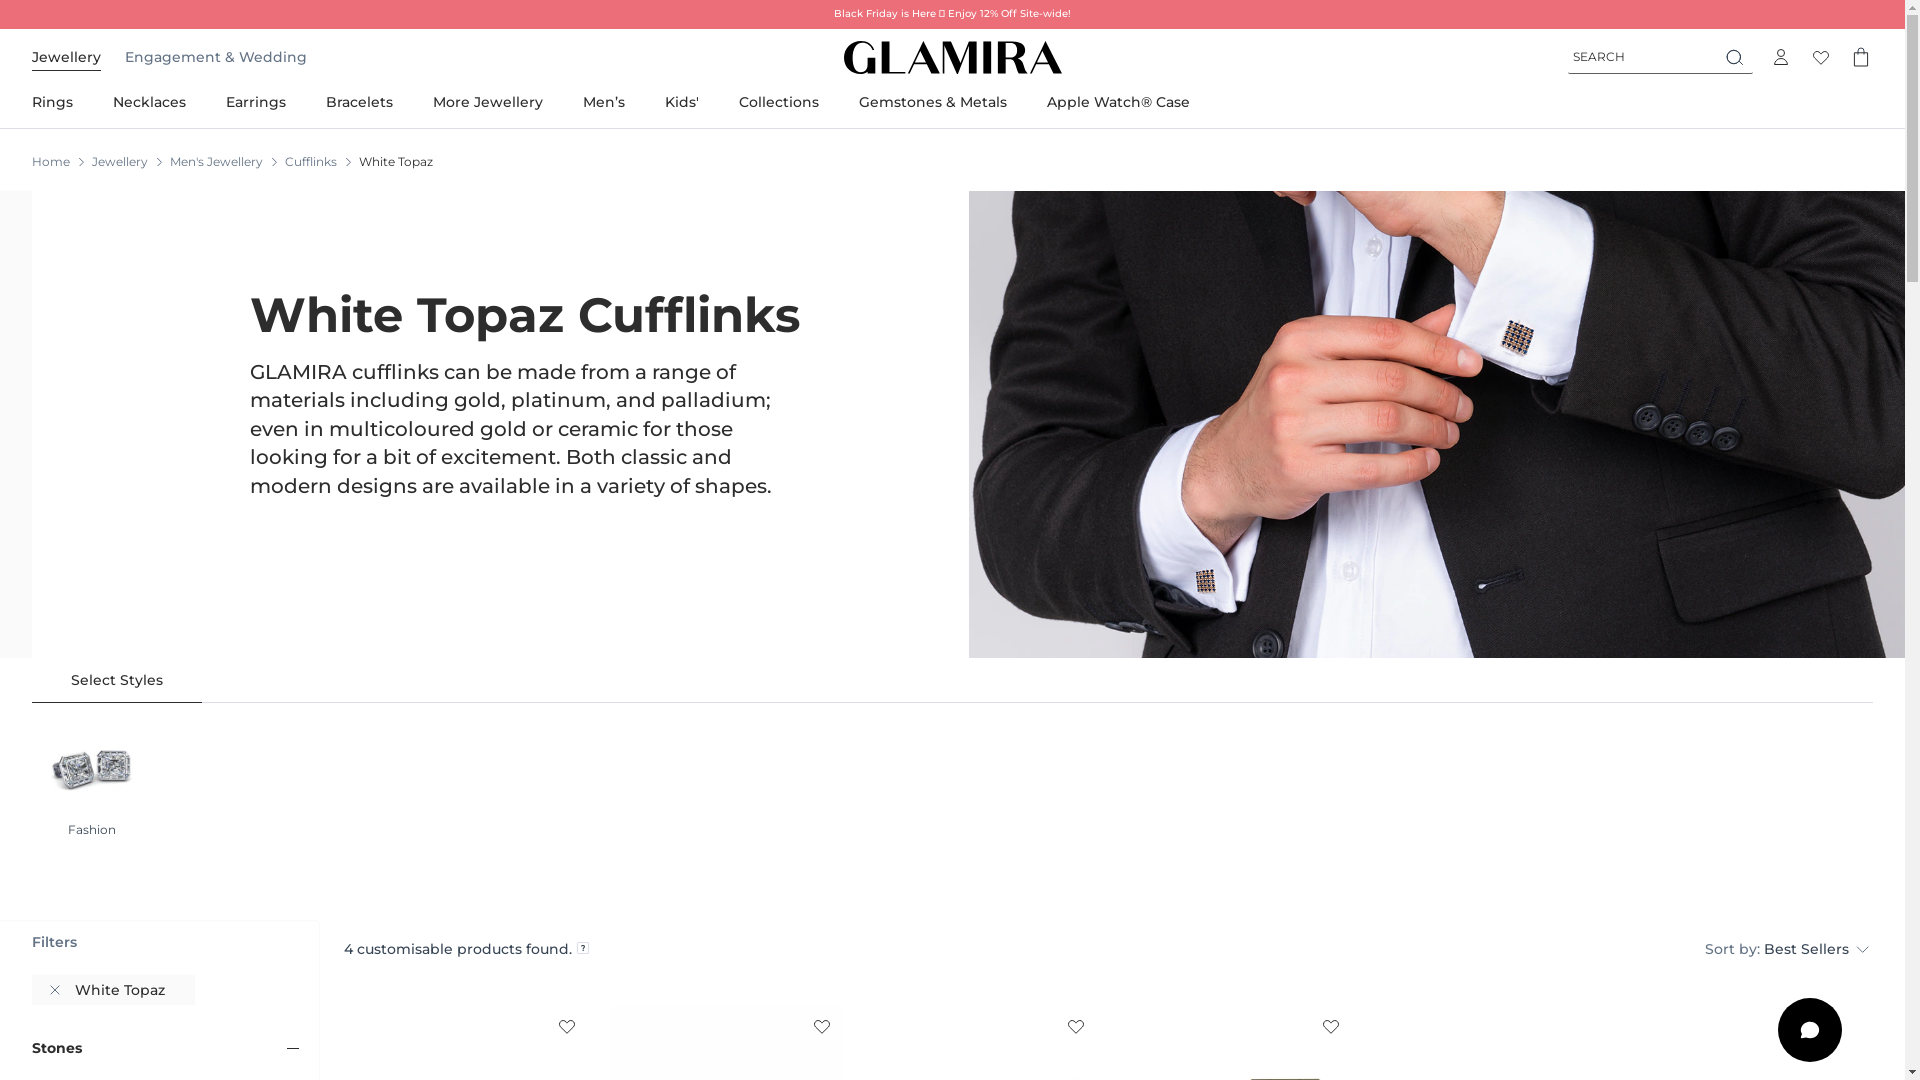 This screenshot has width=1920, height=1080. Describe the element at coordinates (51, 162) in the screenshot. I see `Home` at that location.